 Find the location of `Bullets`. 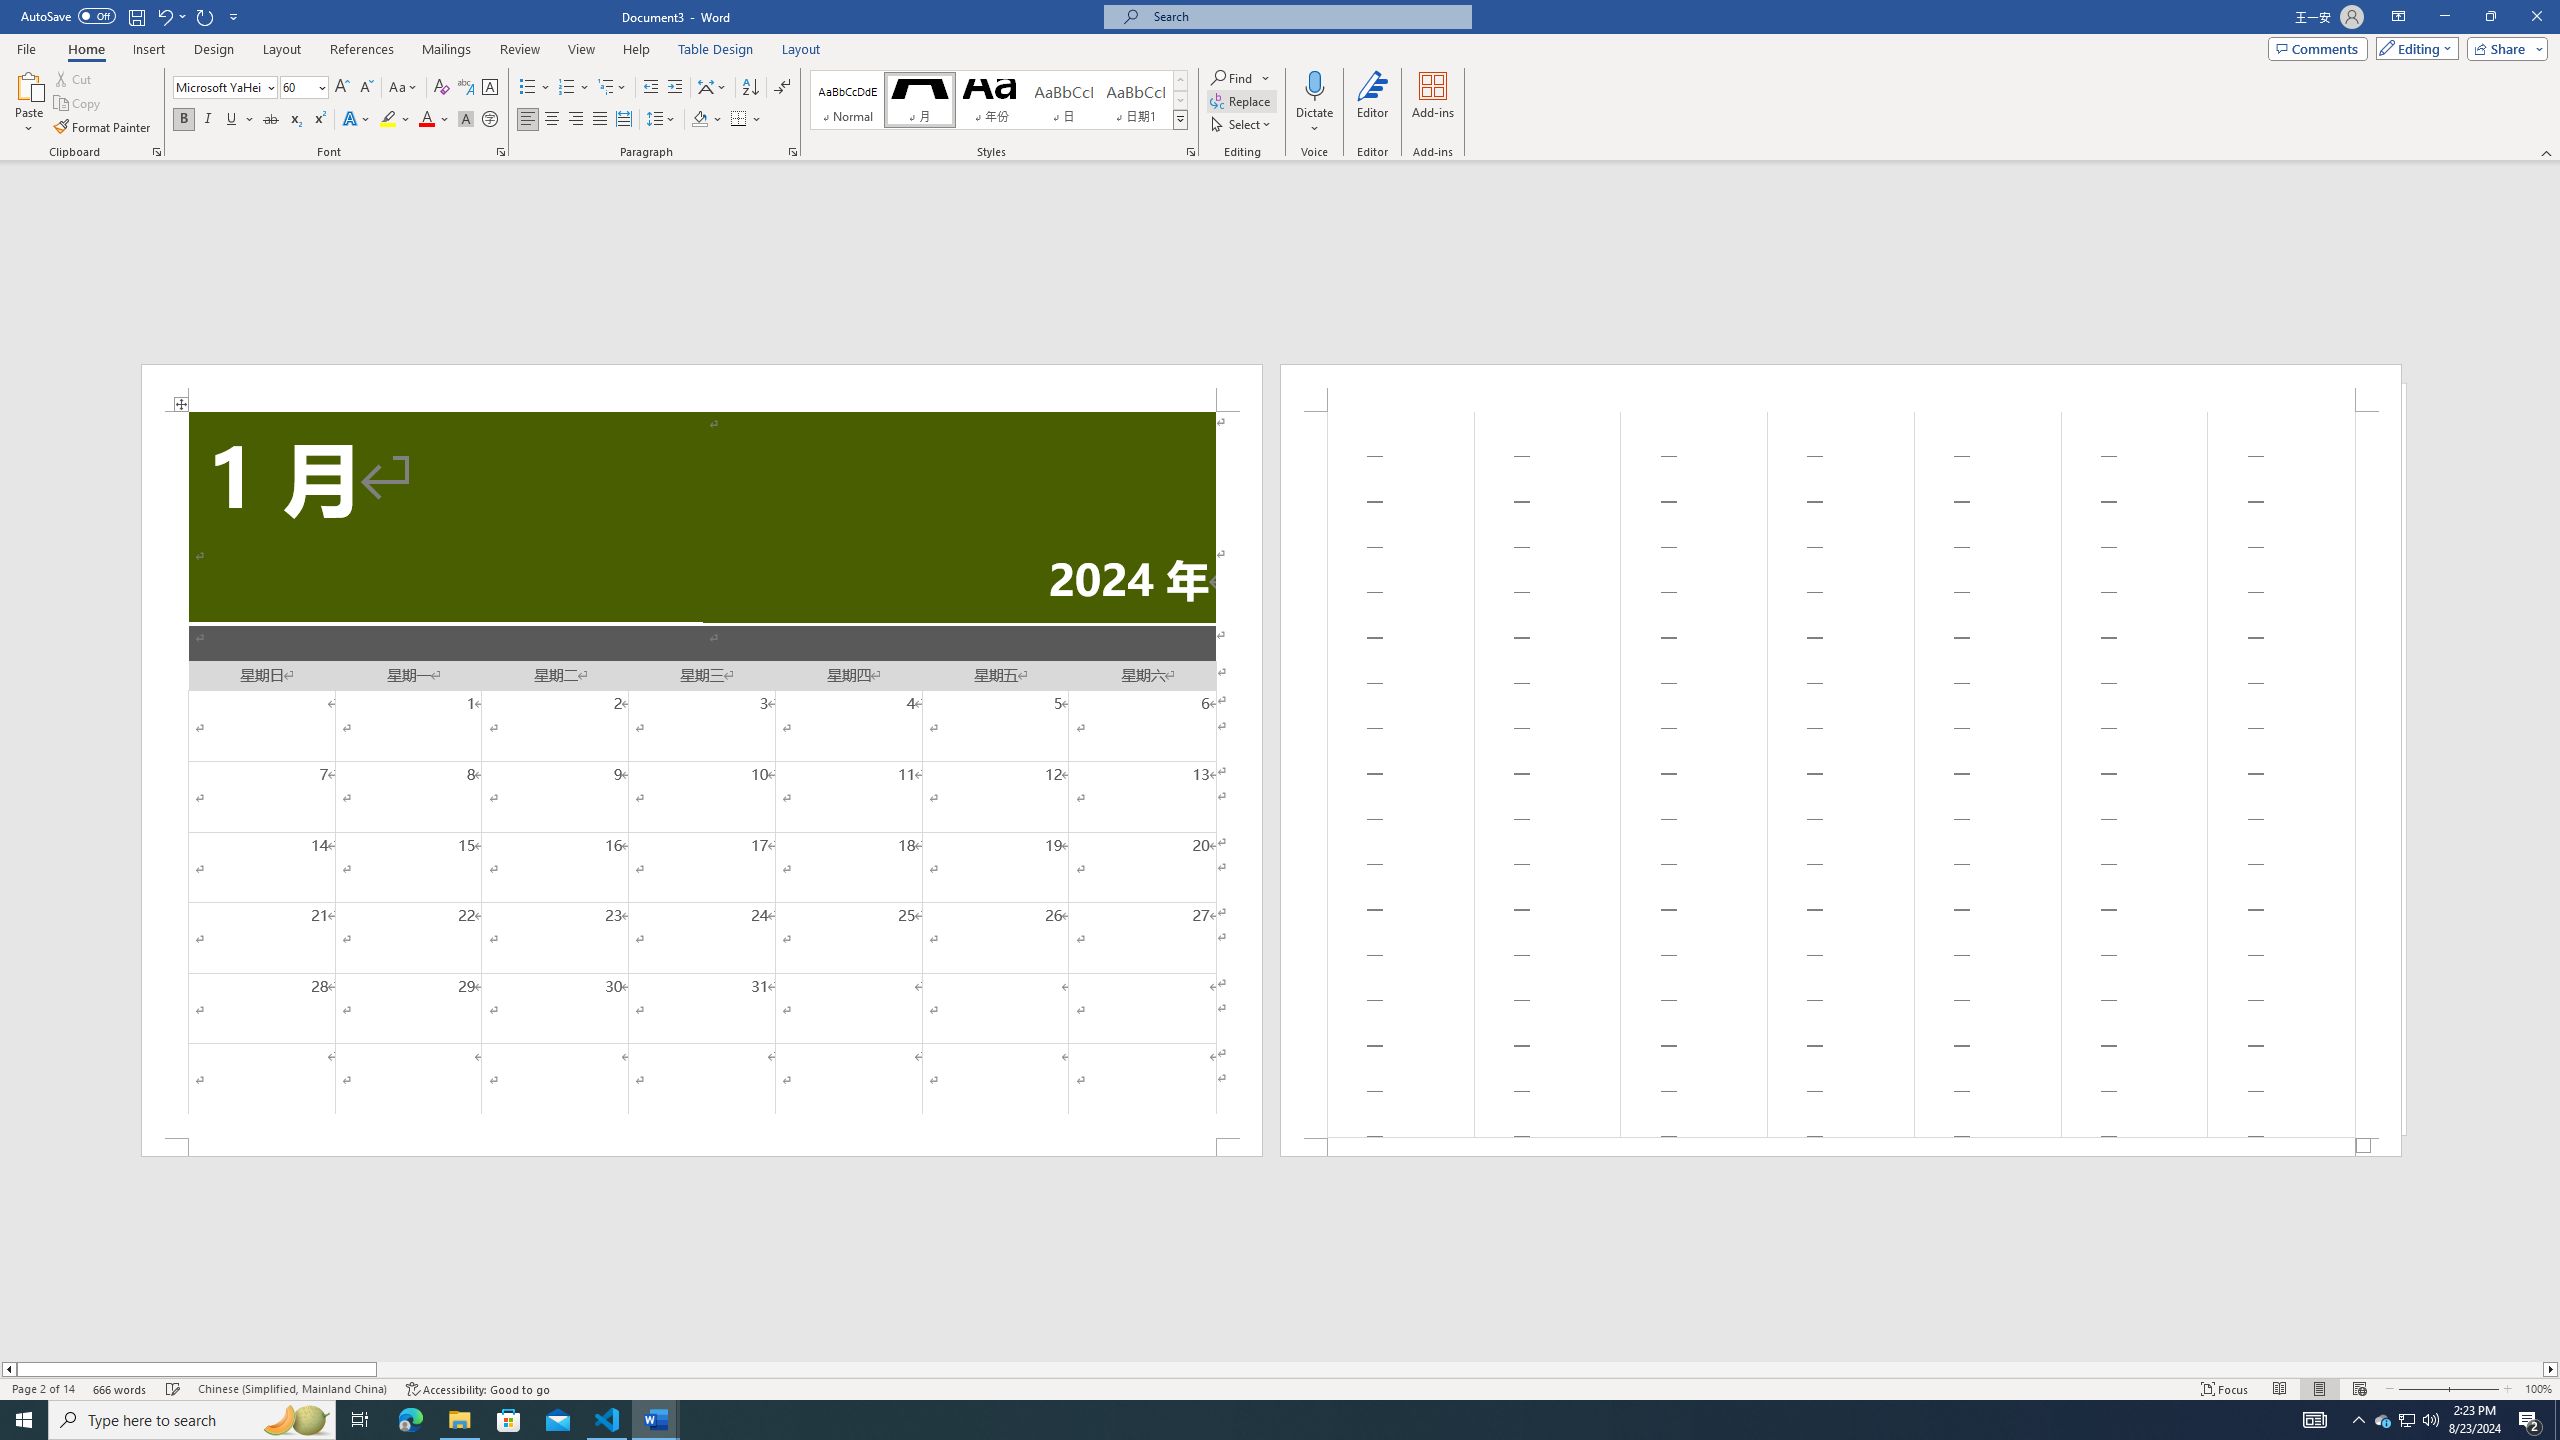

Bullets is located at coordinates (534, 88).